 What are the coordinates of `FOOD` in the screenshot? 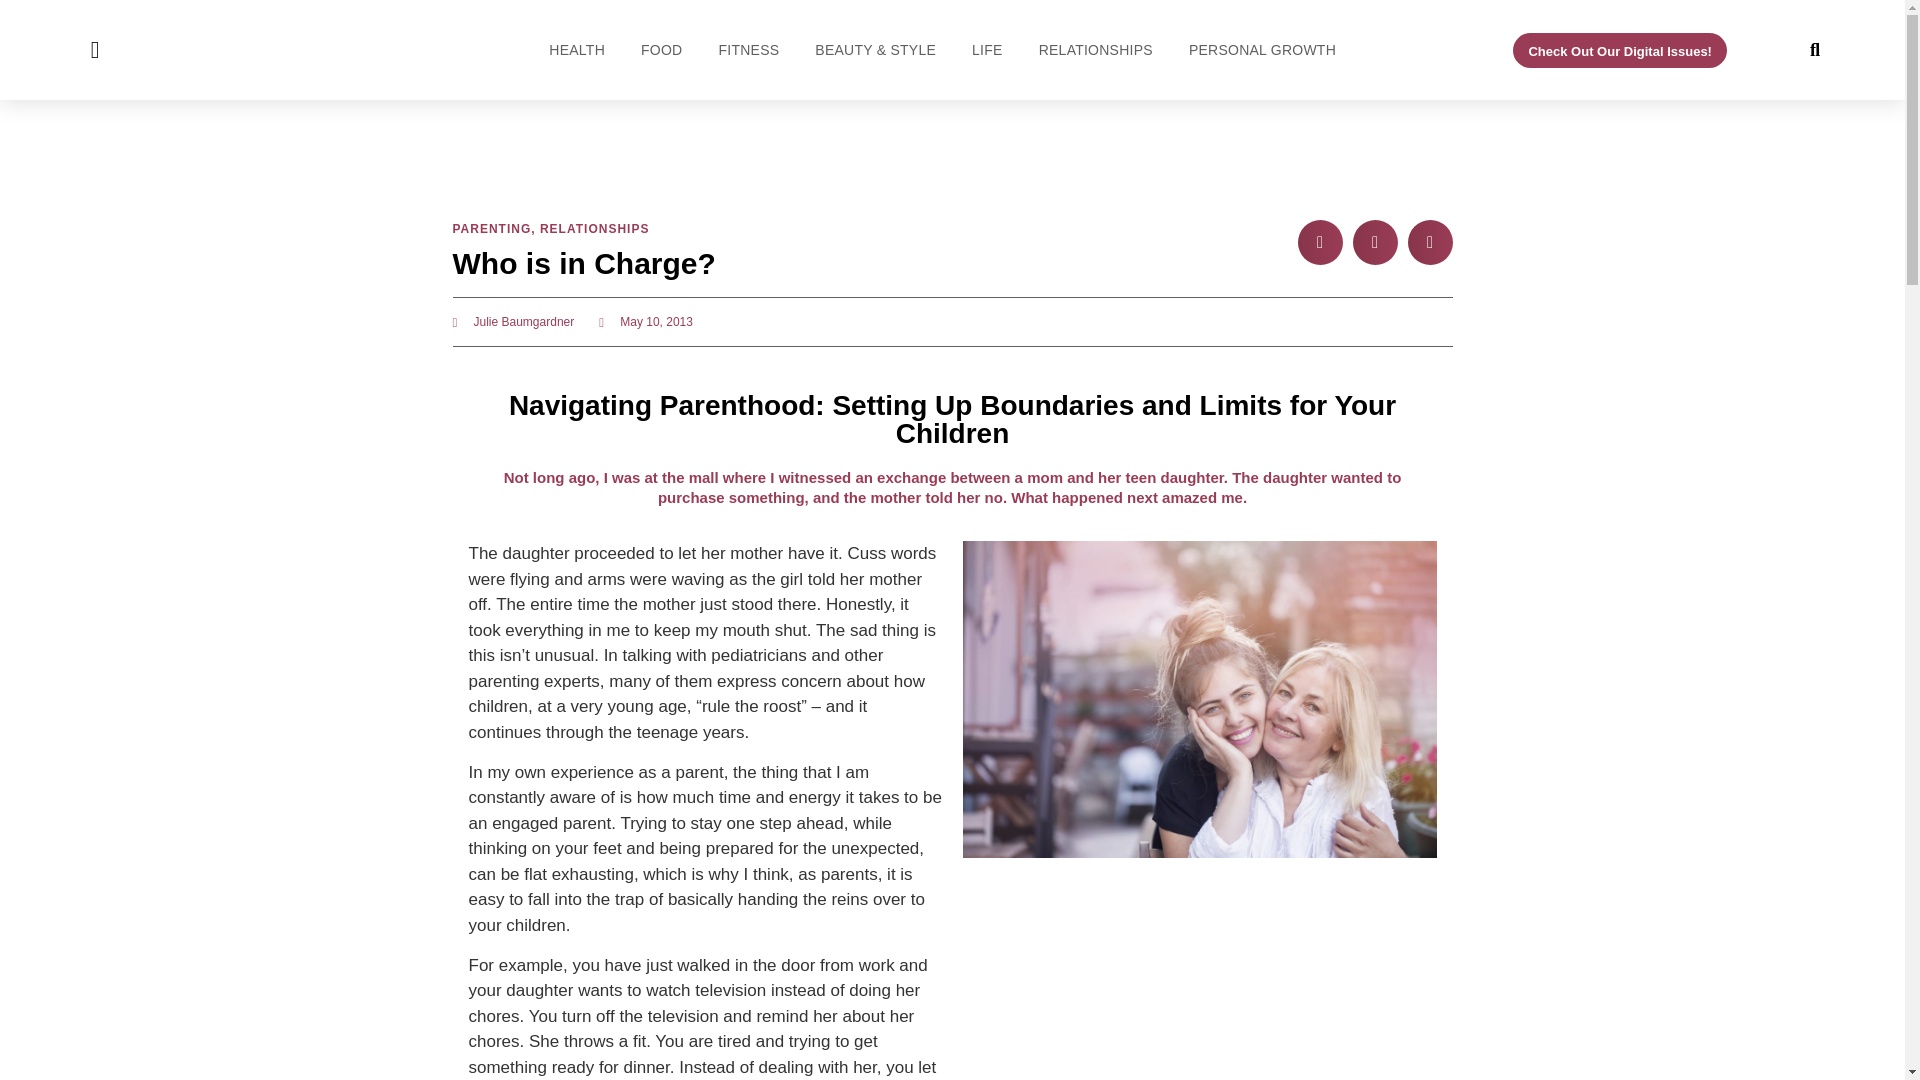 It's located at (660, 49).